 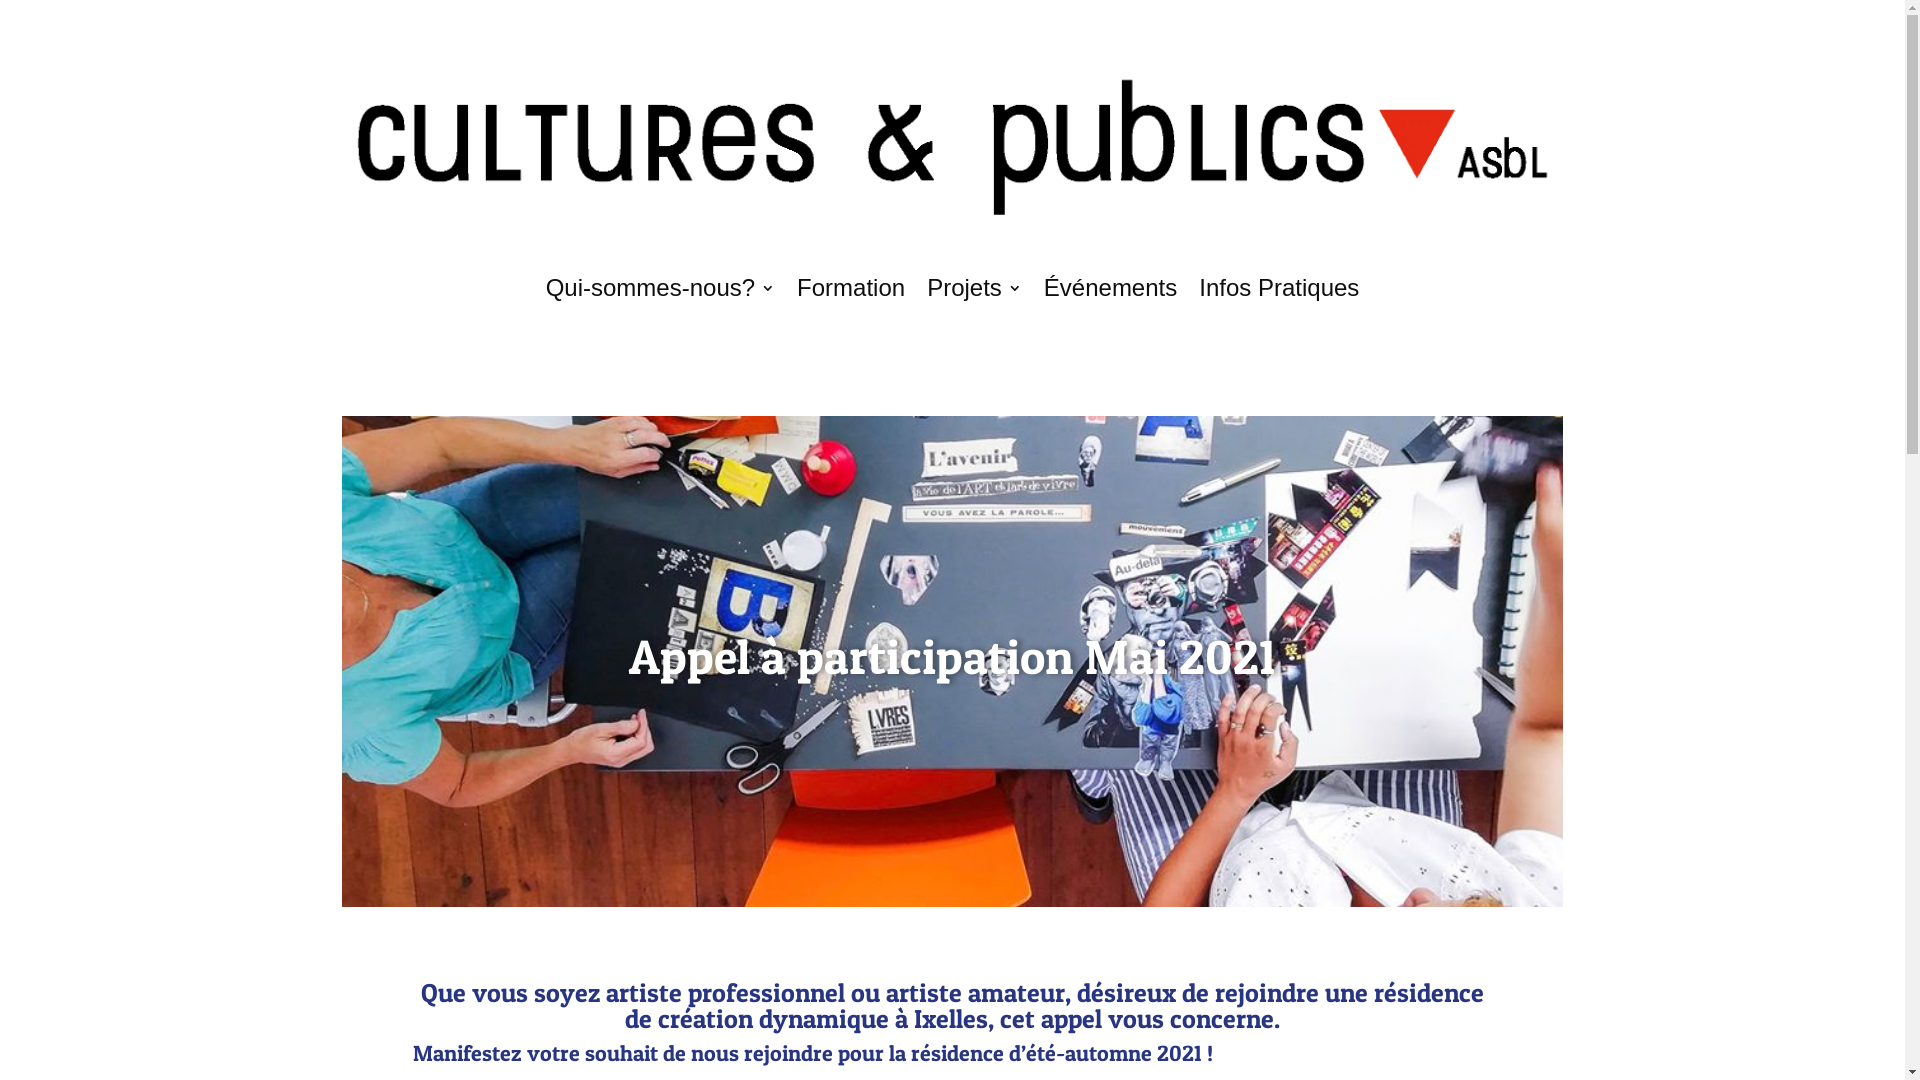 I want to click on Qui-sommes-nous?, so click(x=660, y=288).